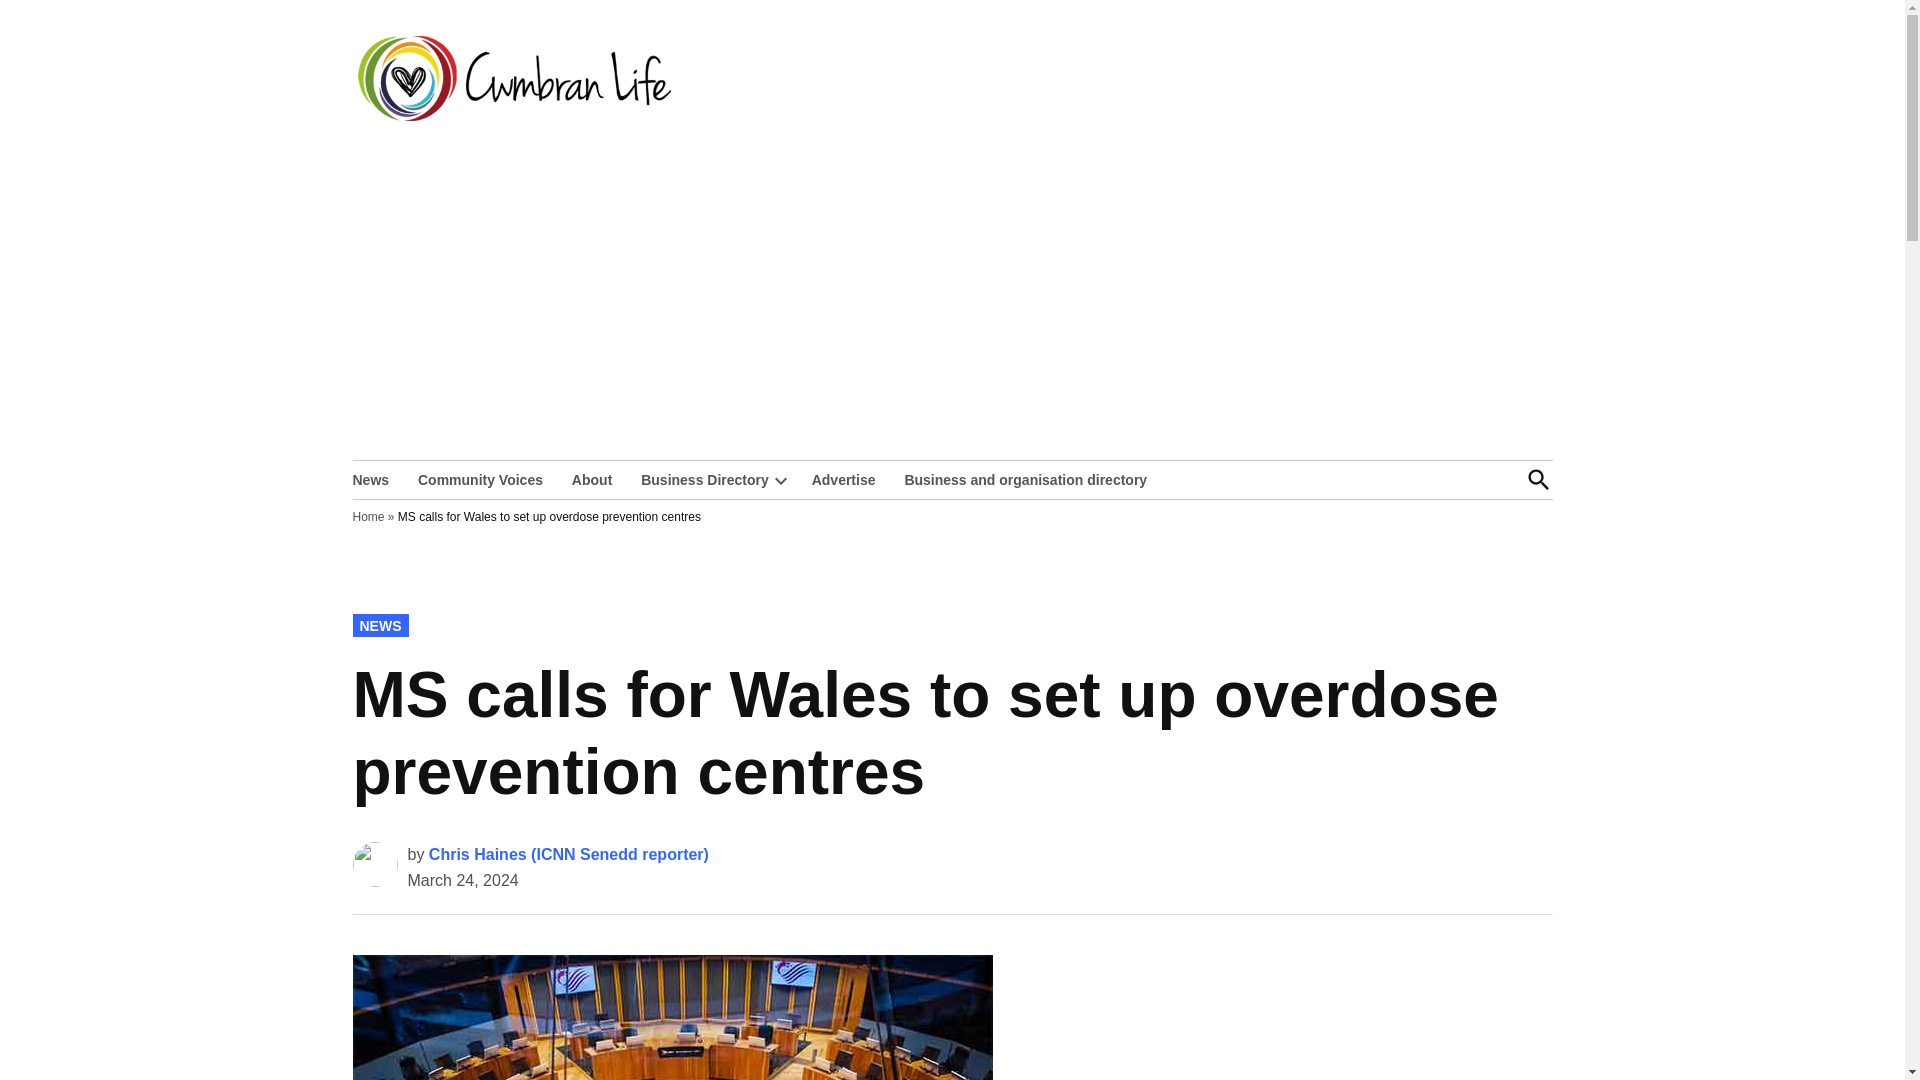  Describe the element at coordinates (375, 478) in the screenshot. I see `News` at that location.